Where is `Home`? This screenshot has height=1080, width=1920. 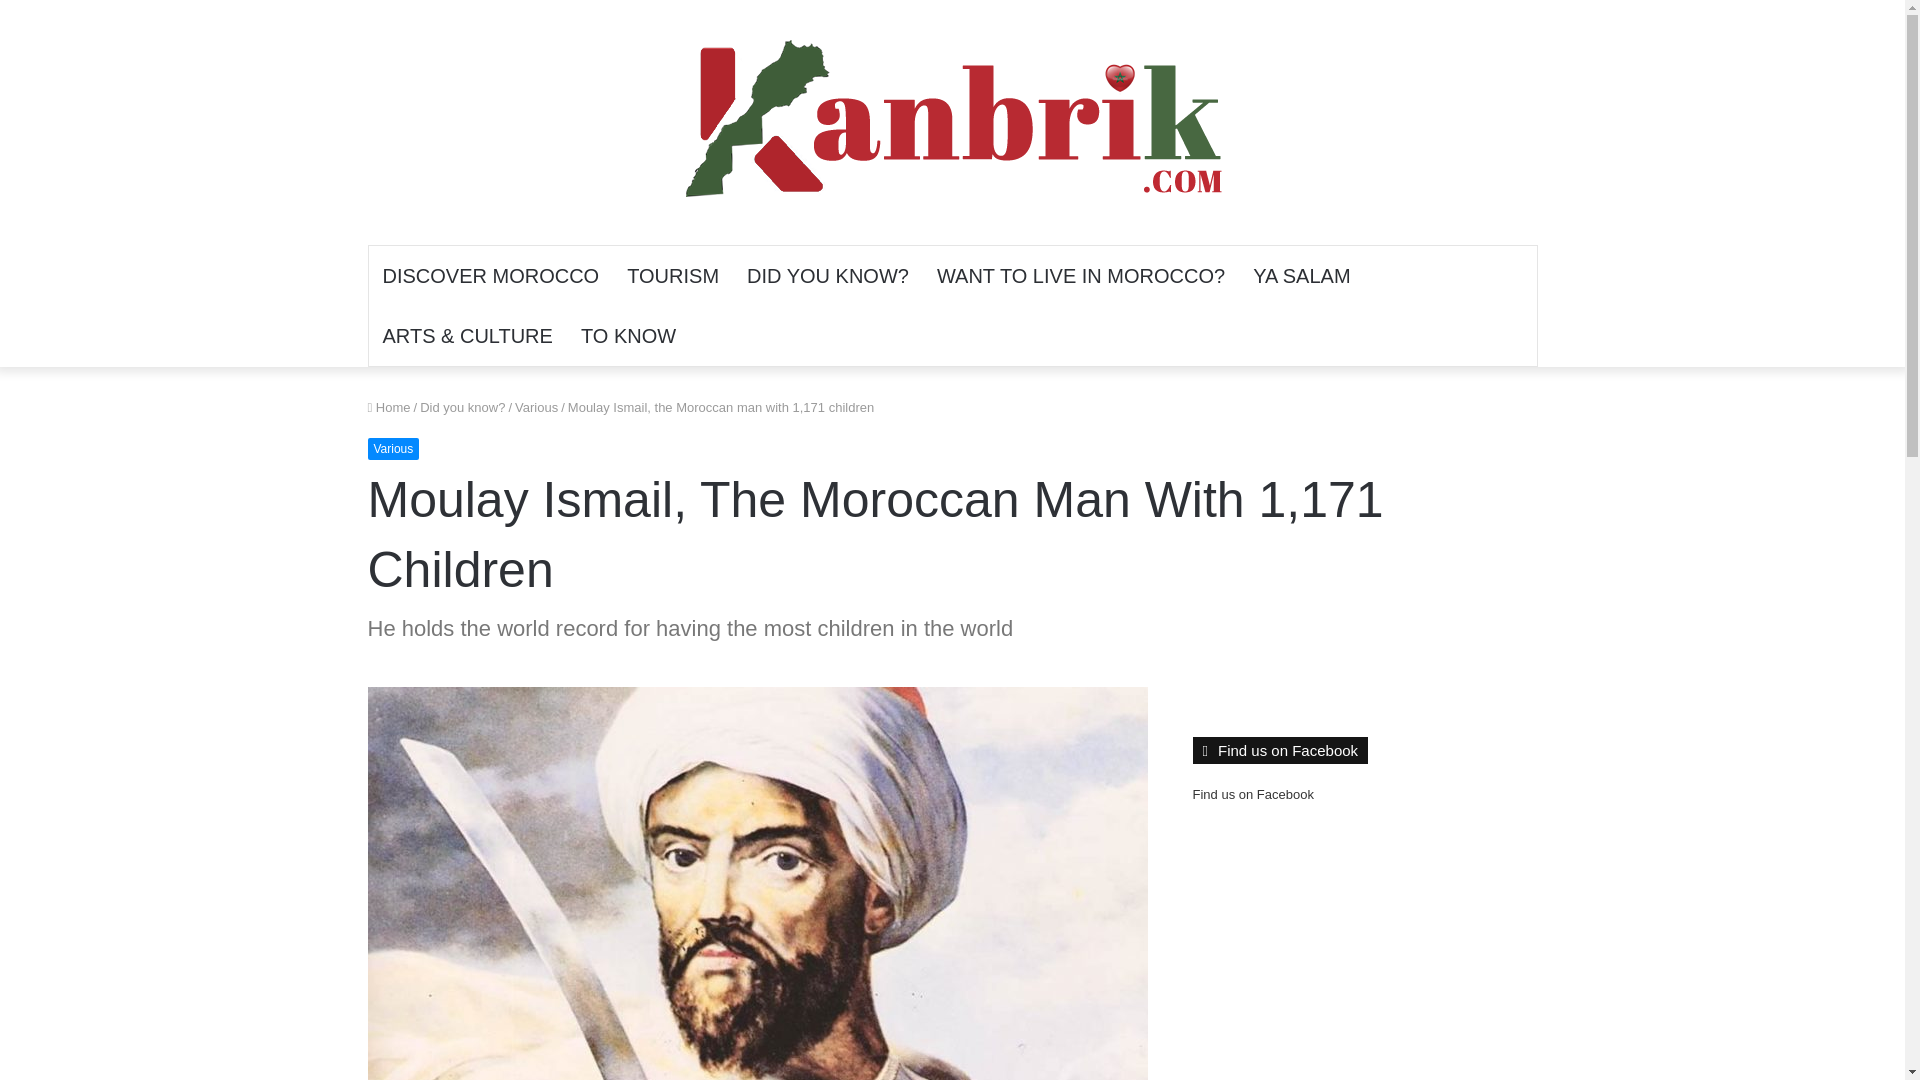
Home is located at coordinates (389, 406).